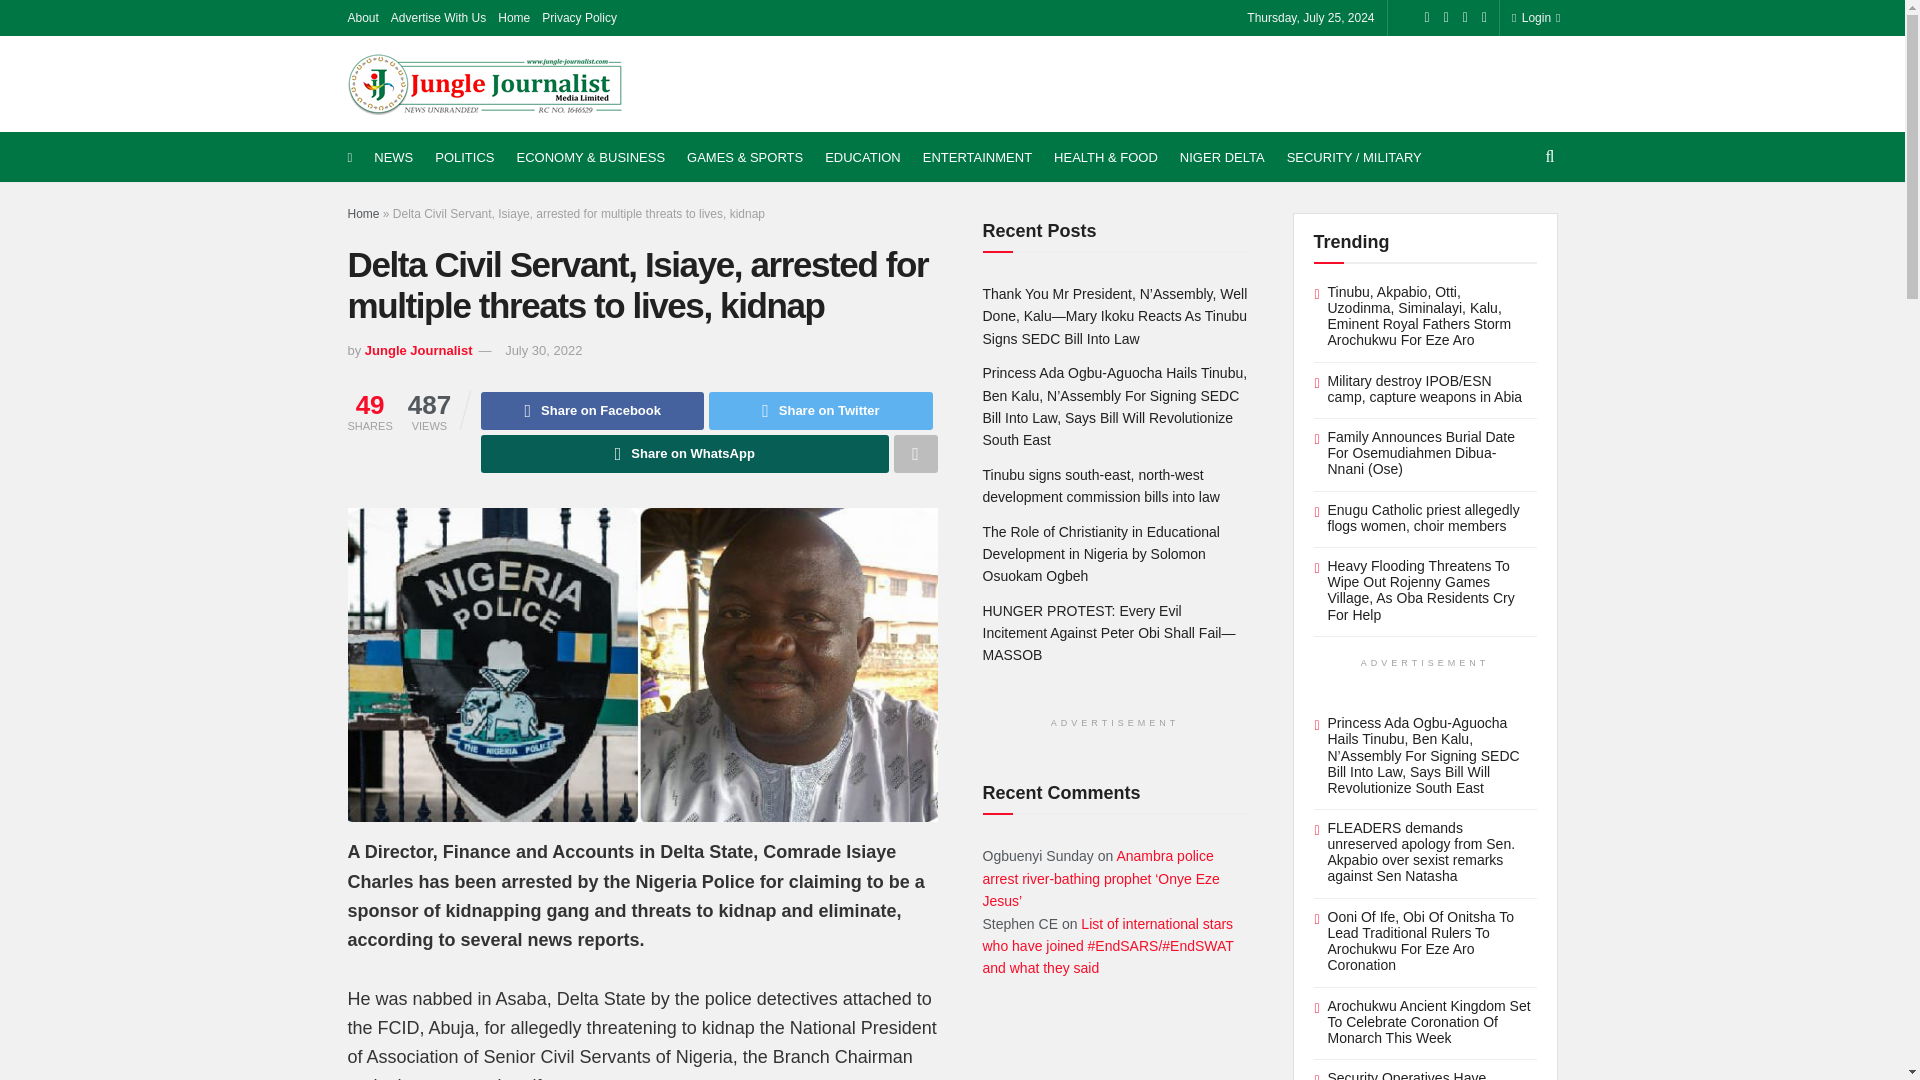  I want to click on EDUCATION, so click(862, 157).